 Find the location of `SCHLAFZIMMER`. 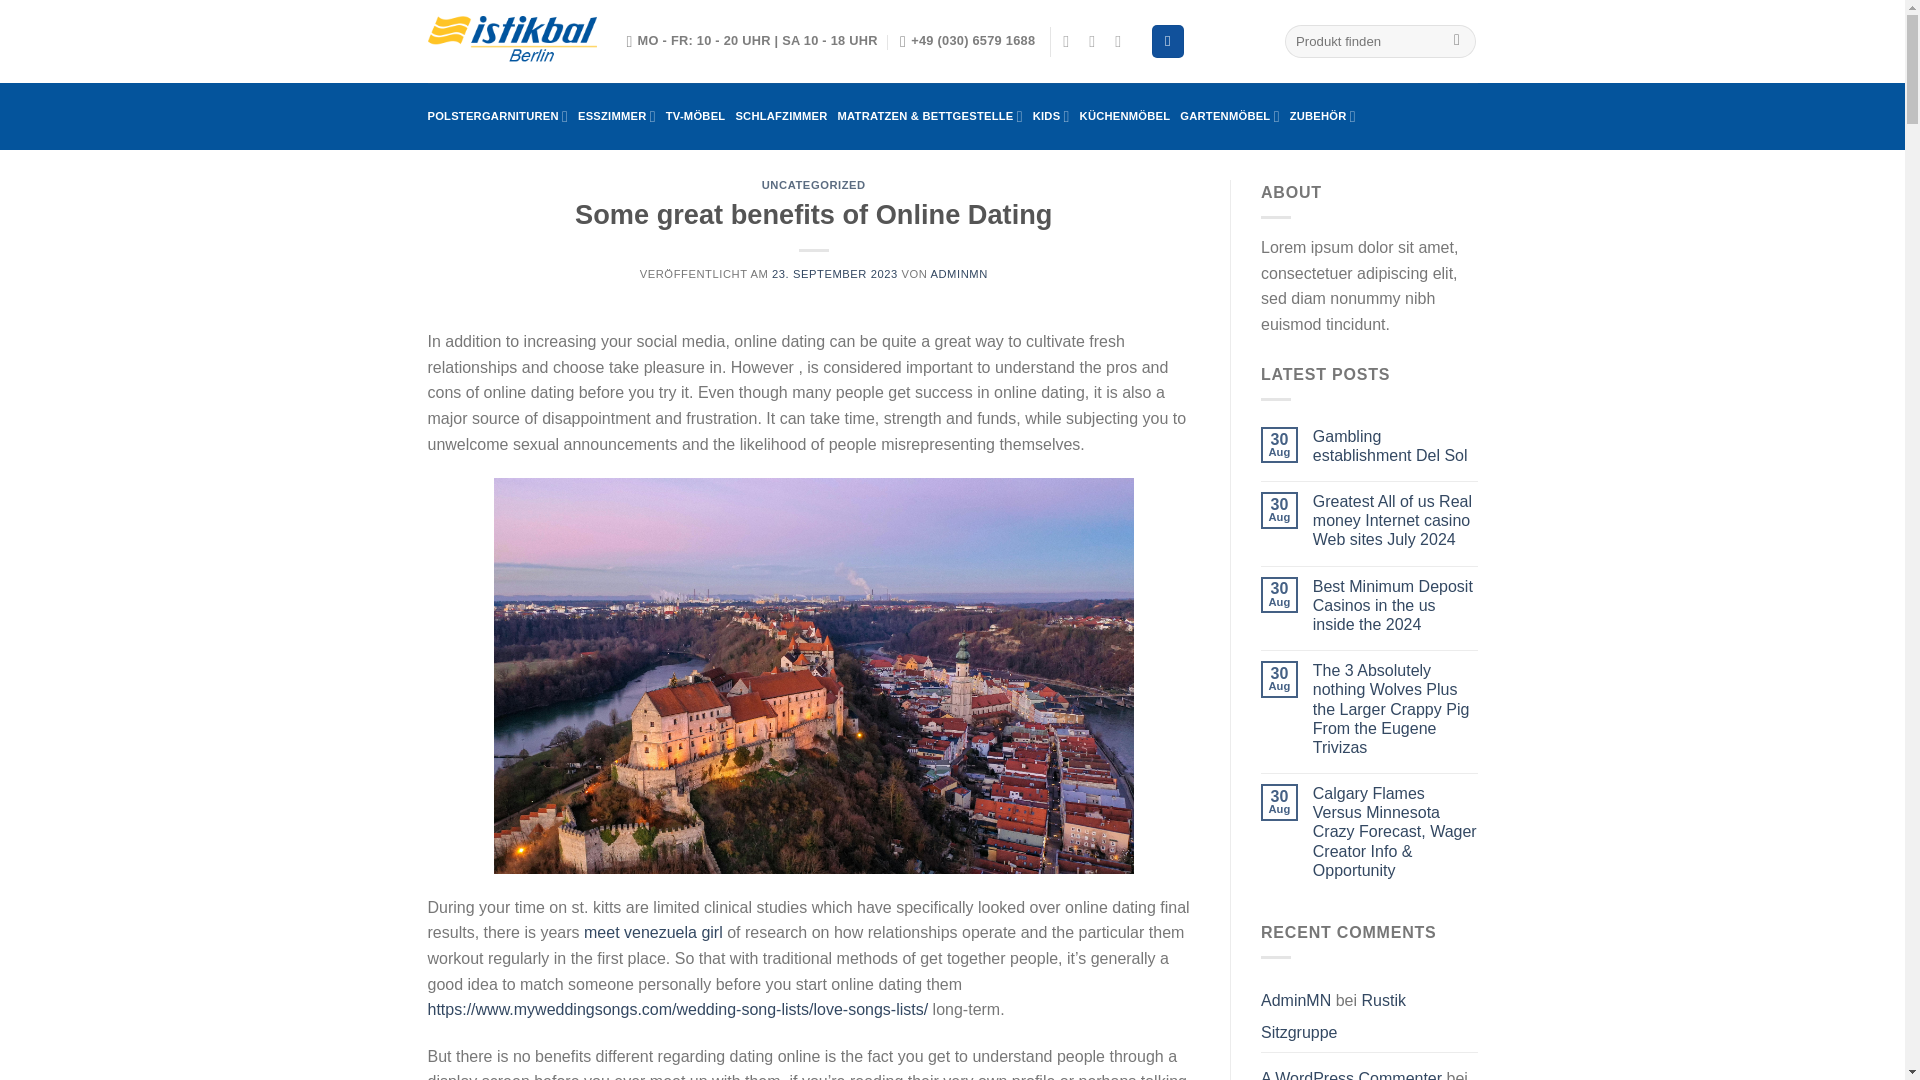

SCHLAFZIMMER is located at coordinates (781, 116).